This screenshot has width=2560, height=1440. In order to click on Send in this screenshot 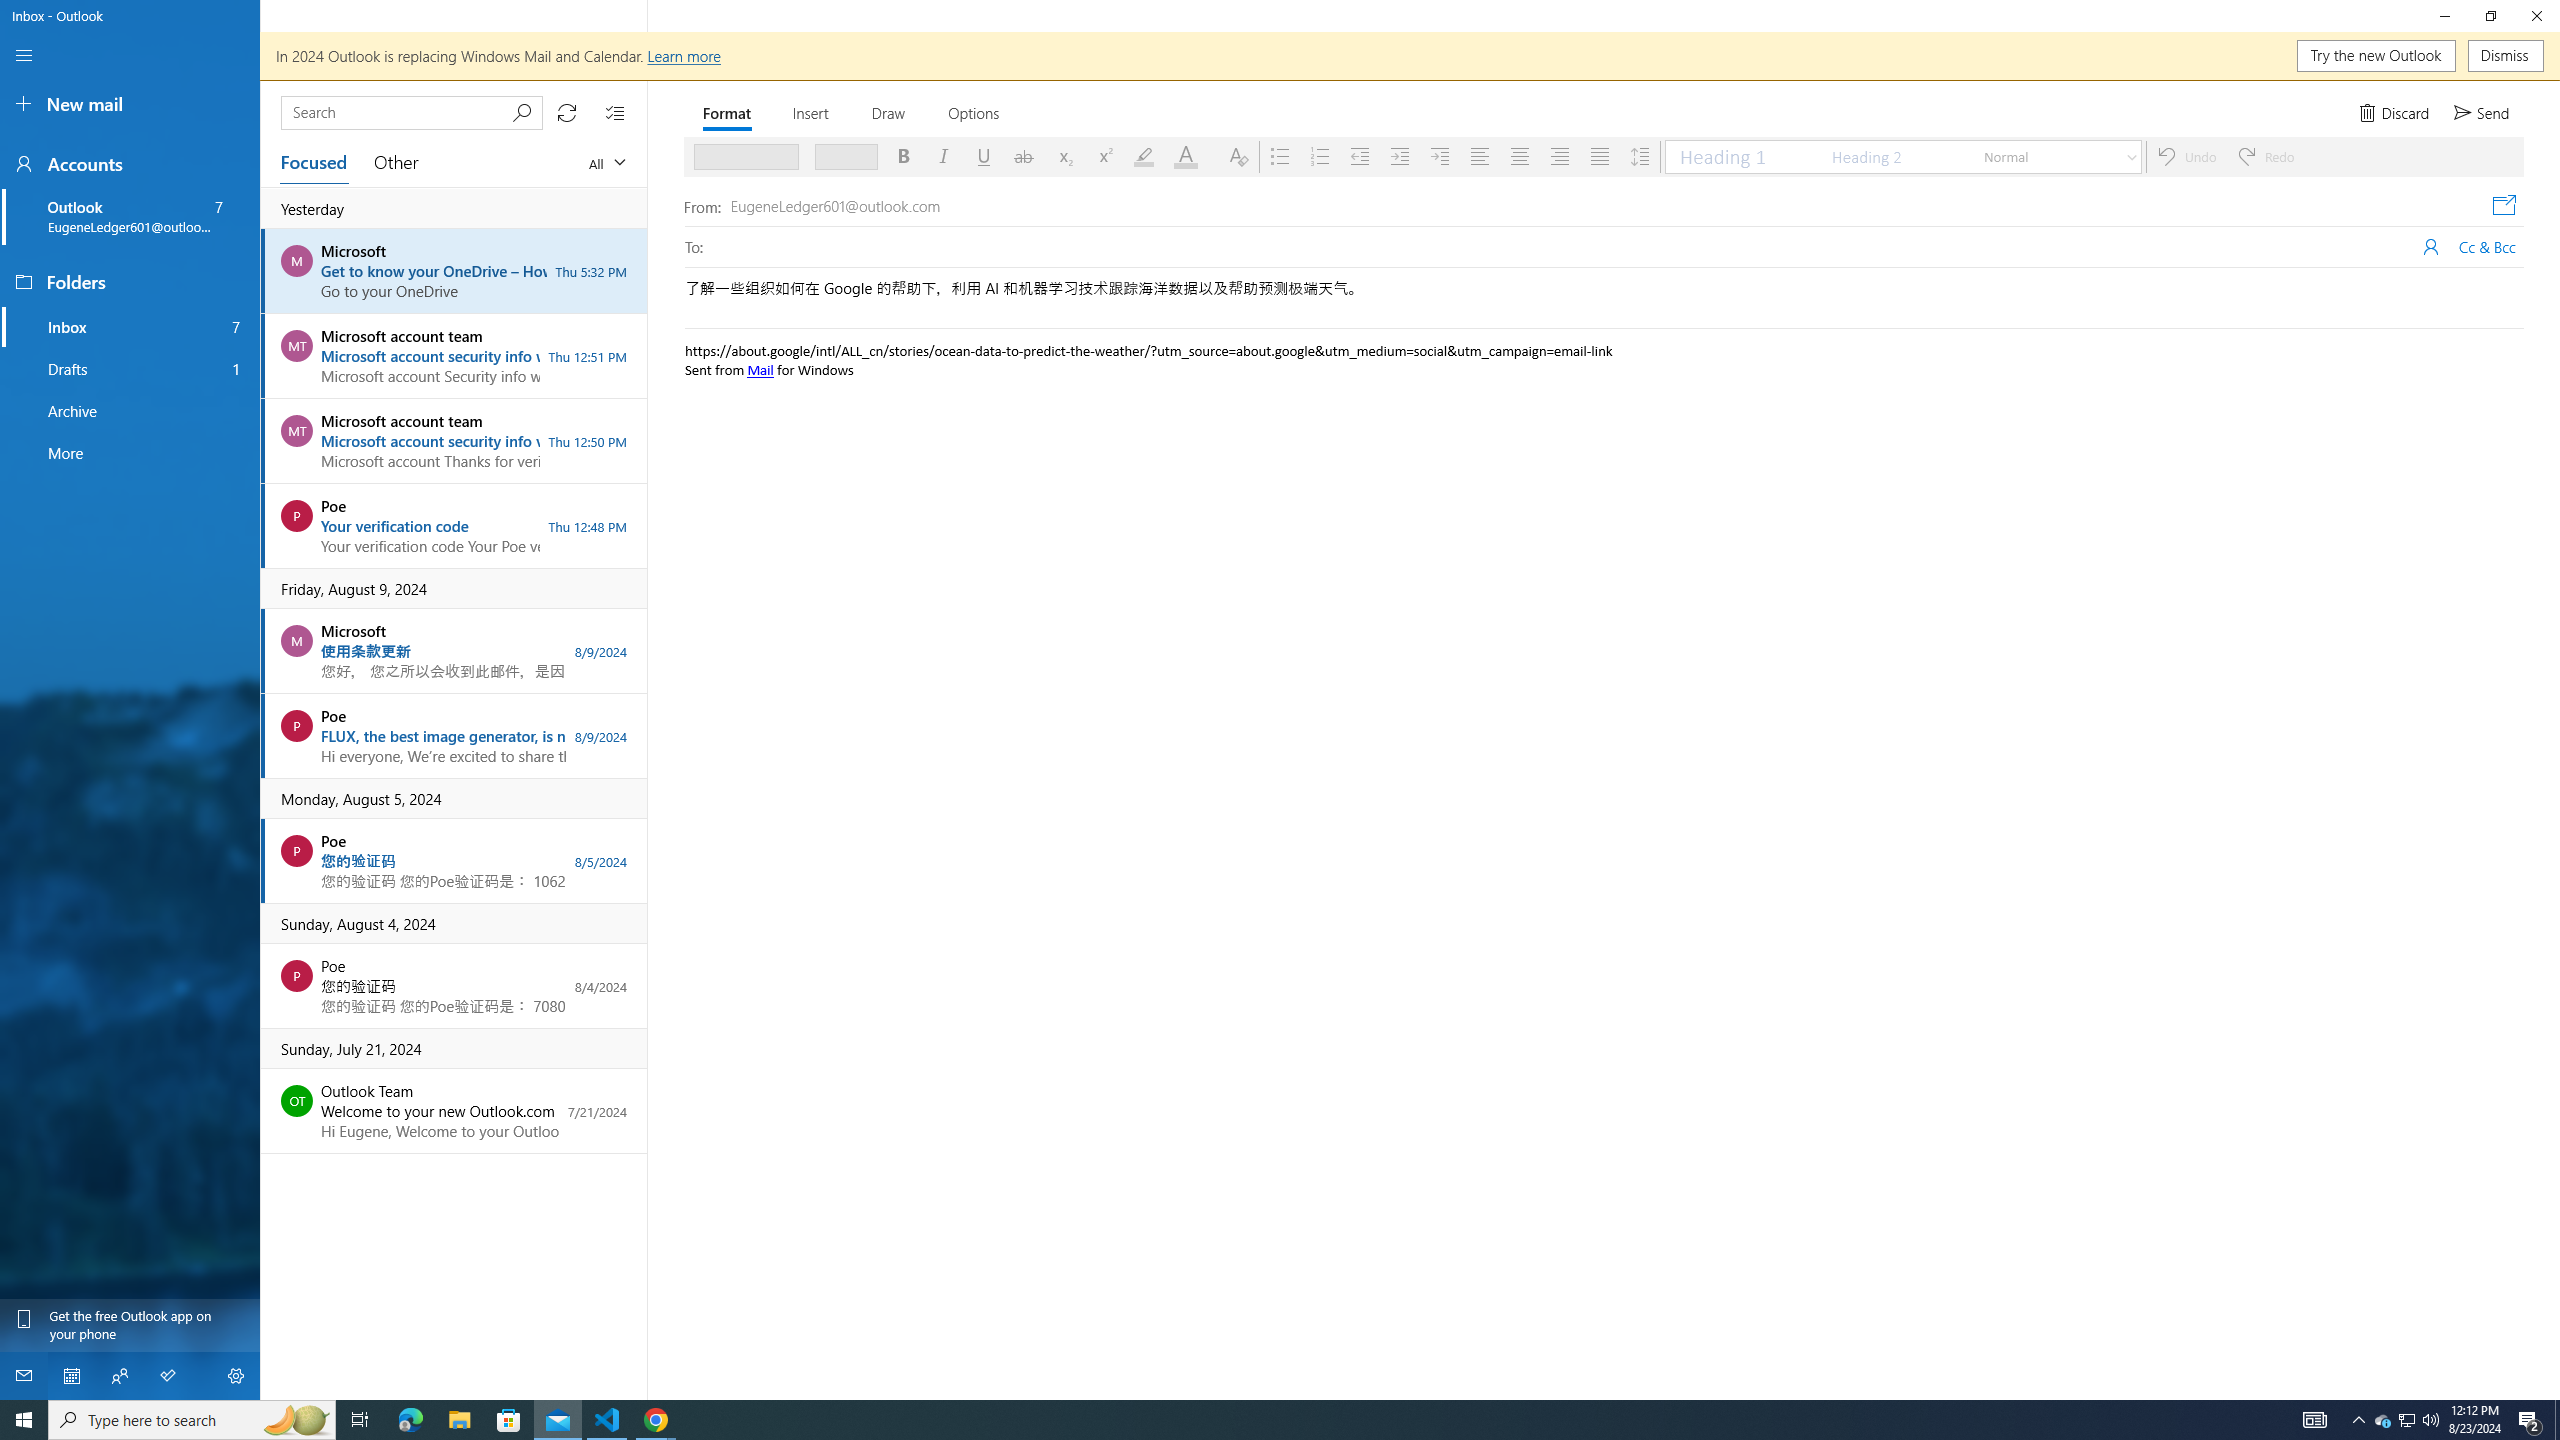, I will do `click(2484, 112)`.